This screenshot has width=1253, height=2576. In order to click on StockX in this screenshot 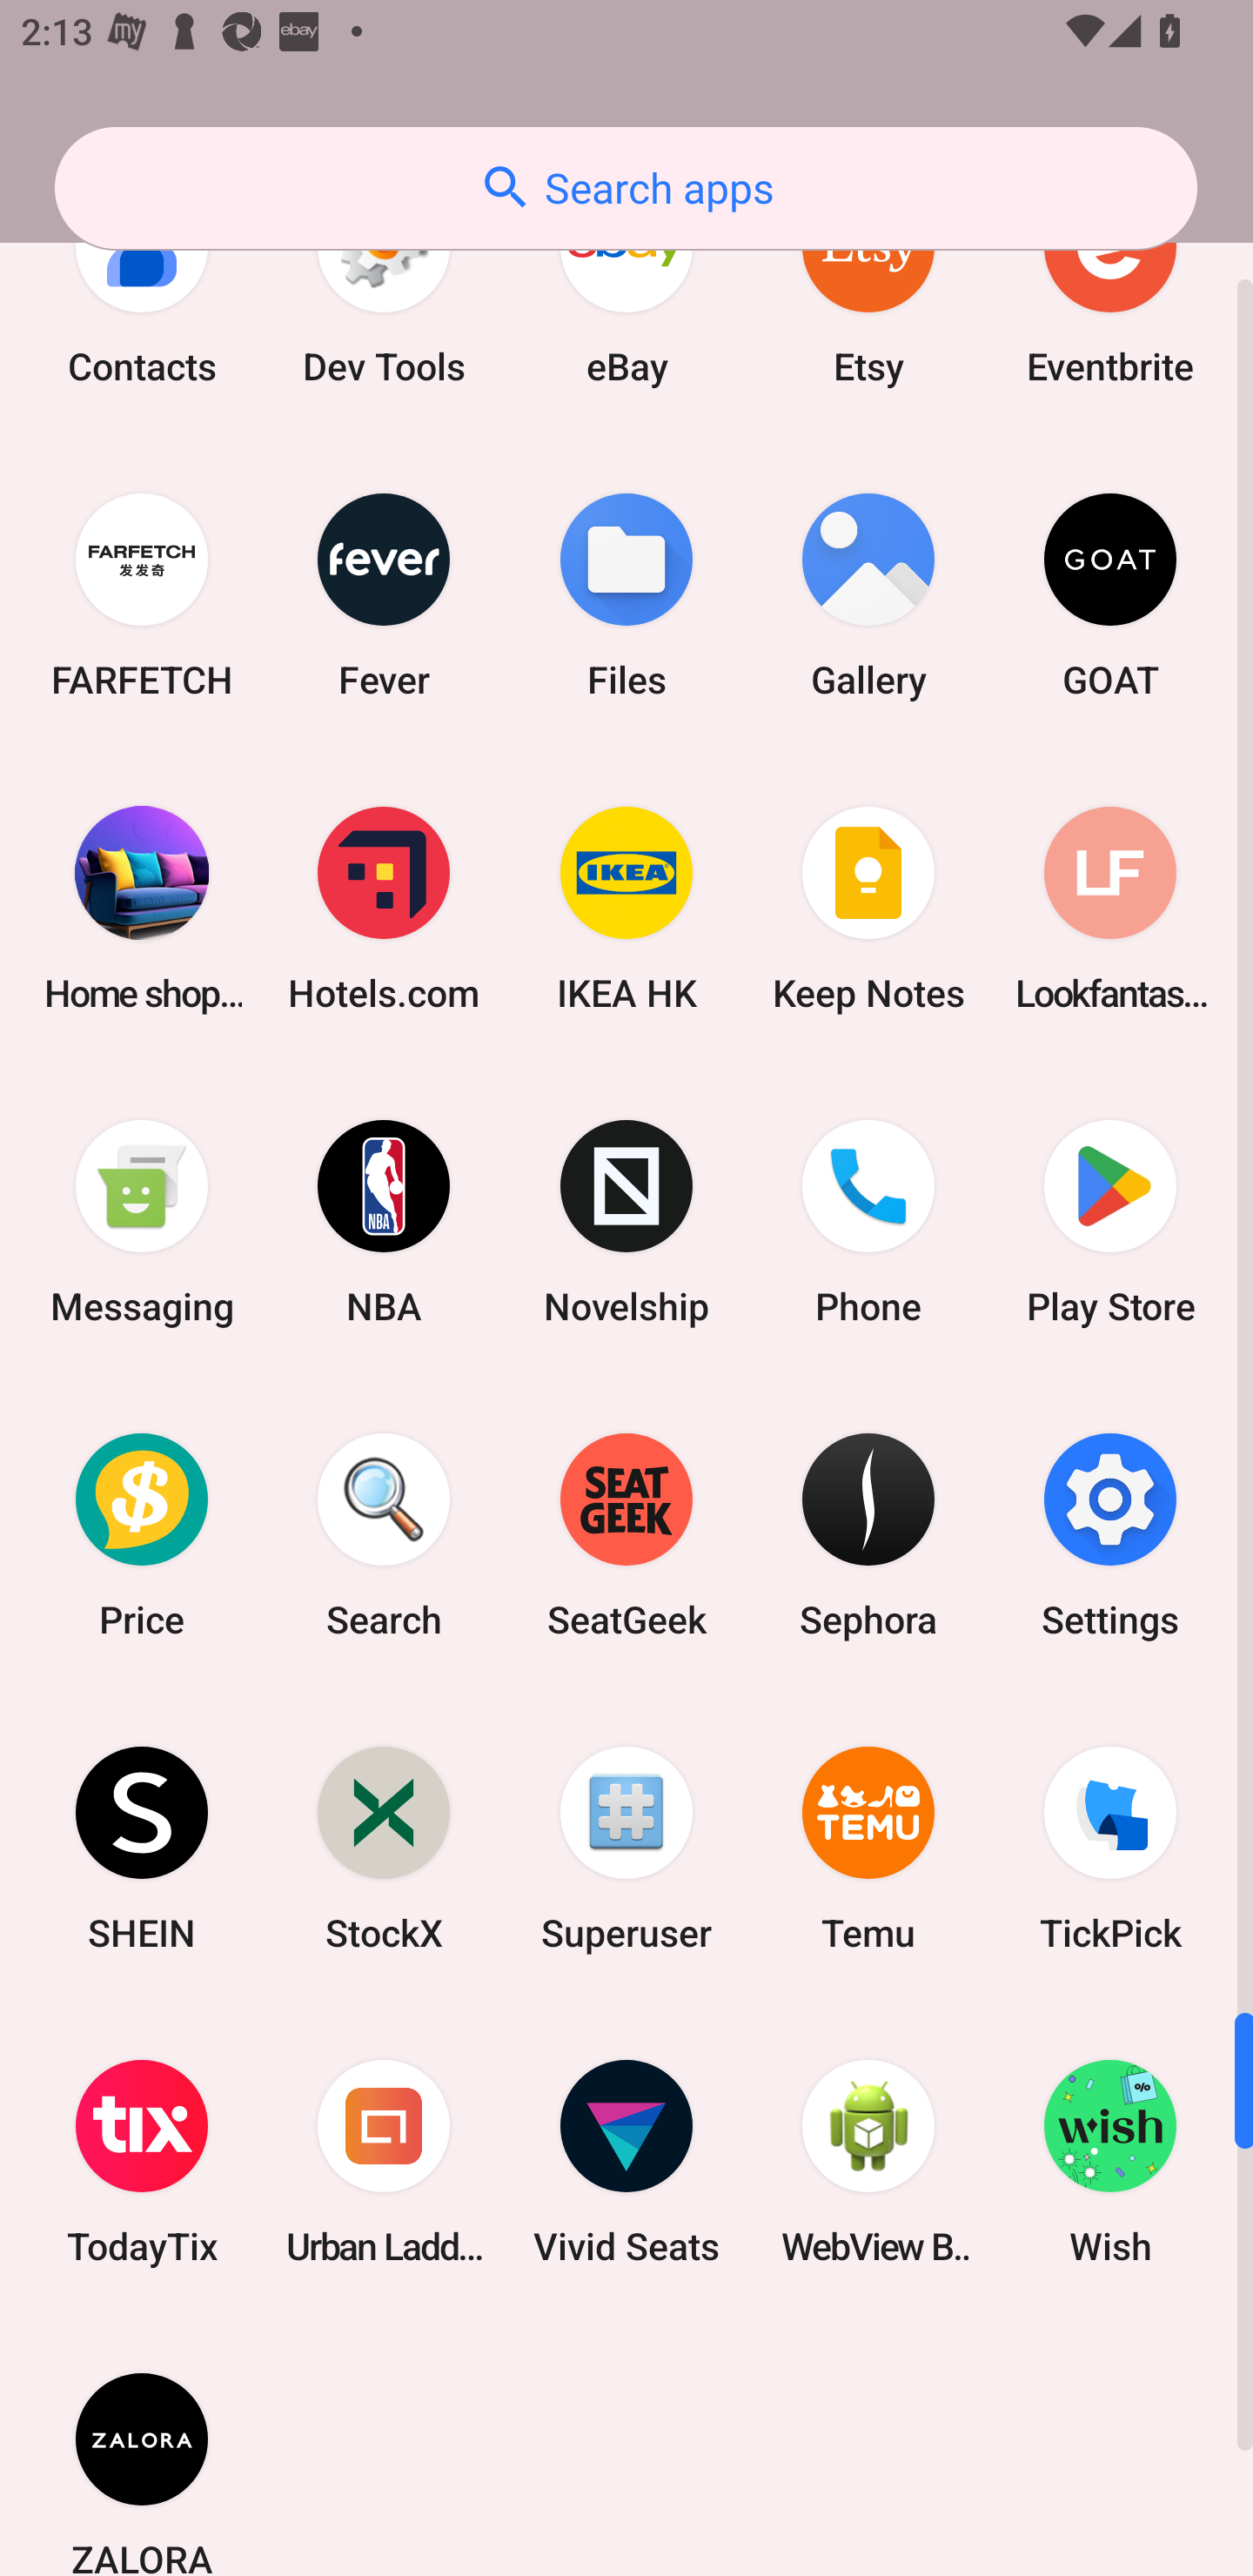, I will do `click(384, 1848)`.